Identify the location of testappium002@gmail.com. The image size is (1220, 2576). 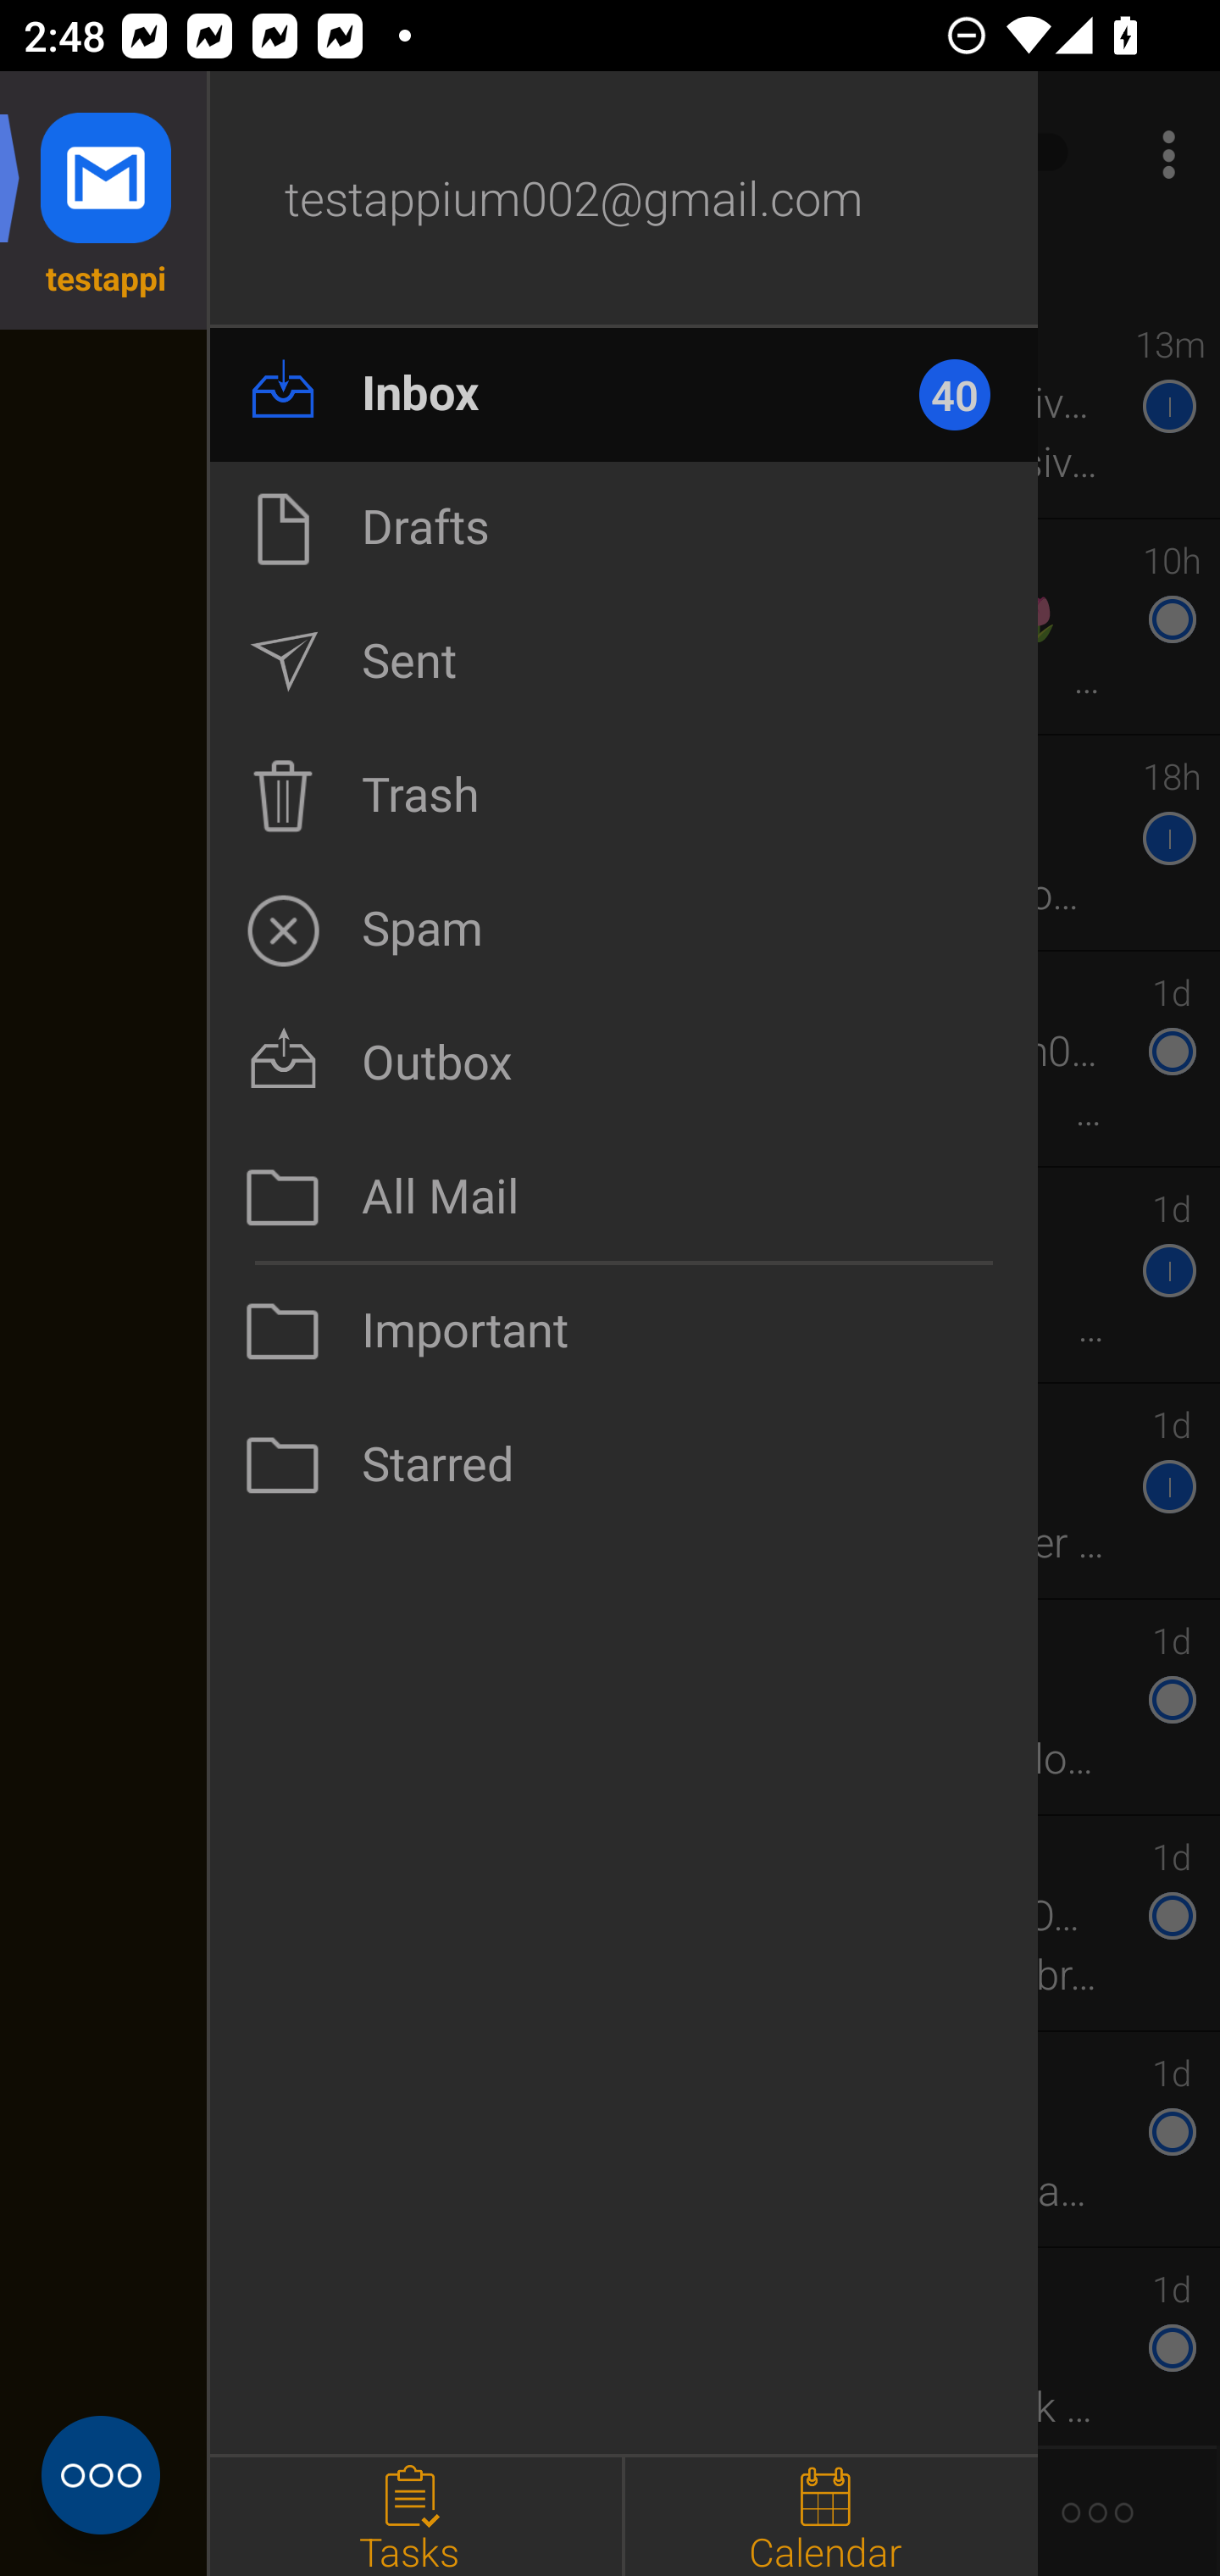
(624, 200).